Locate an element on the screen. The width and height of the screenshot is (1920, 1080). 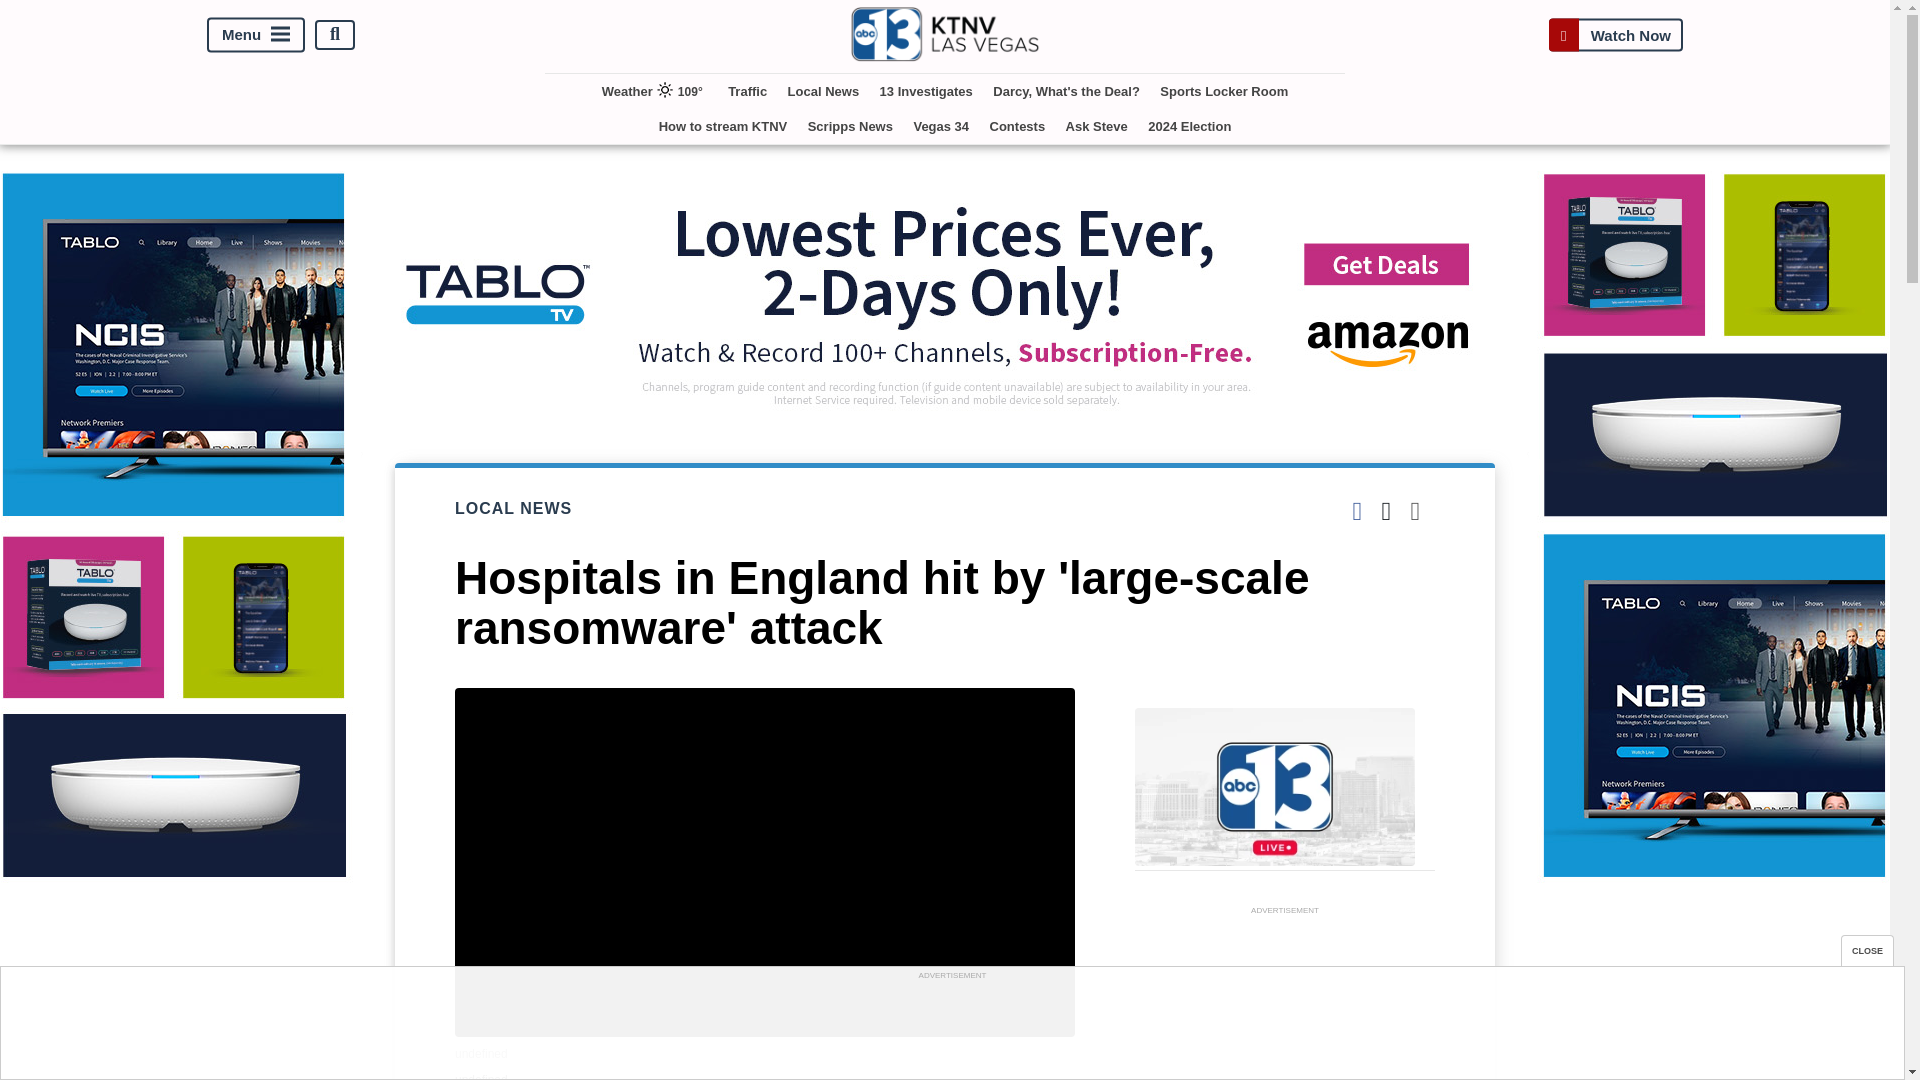
3rd party ad content is located at coordinates (1284, 1000).